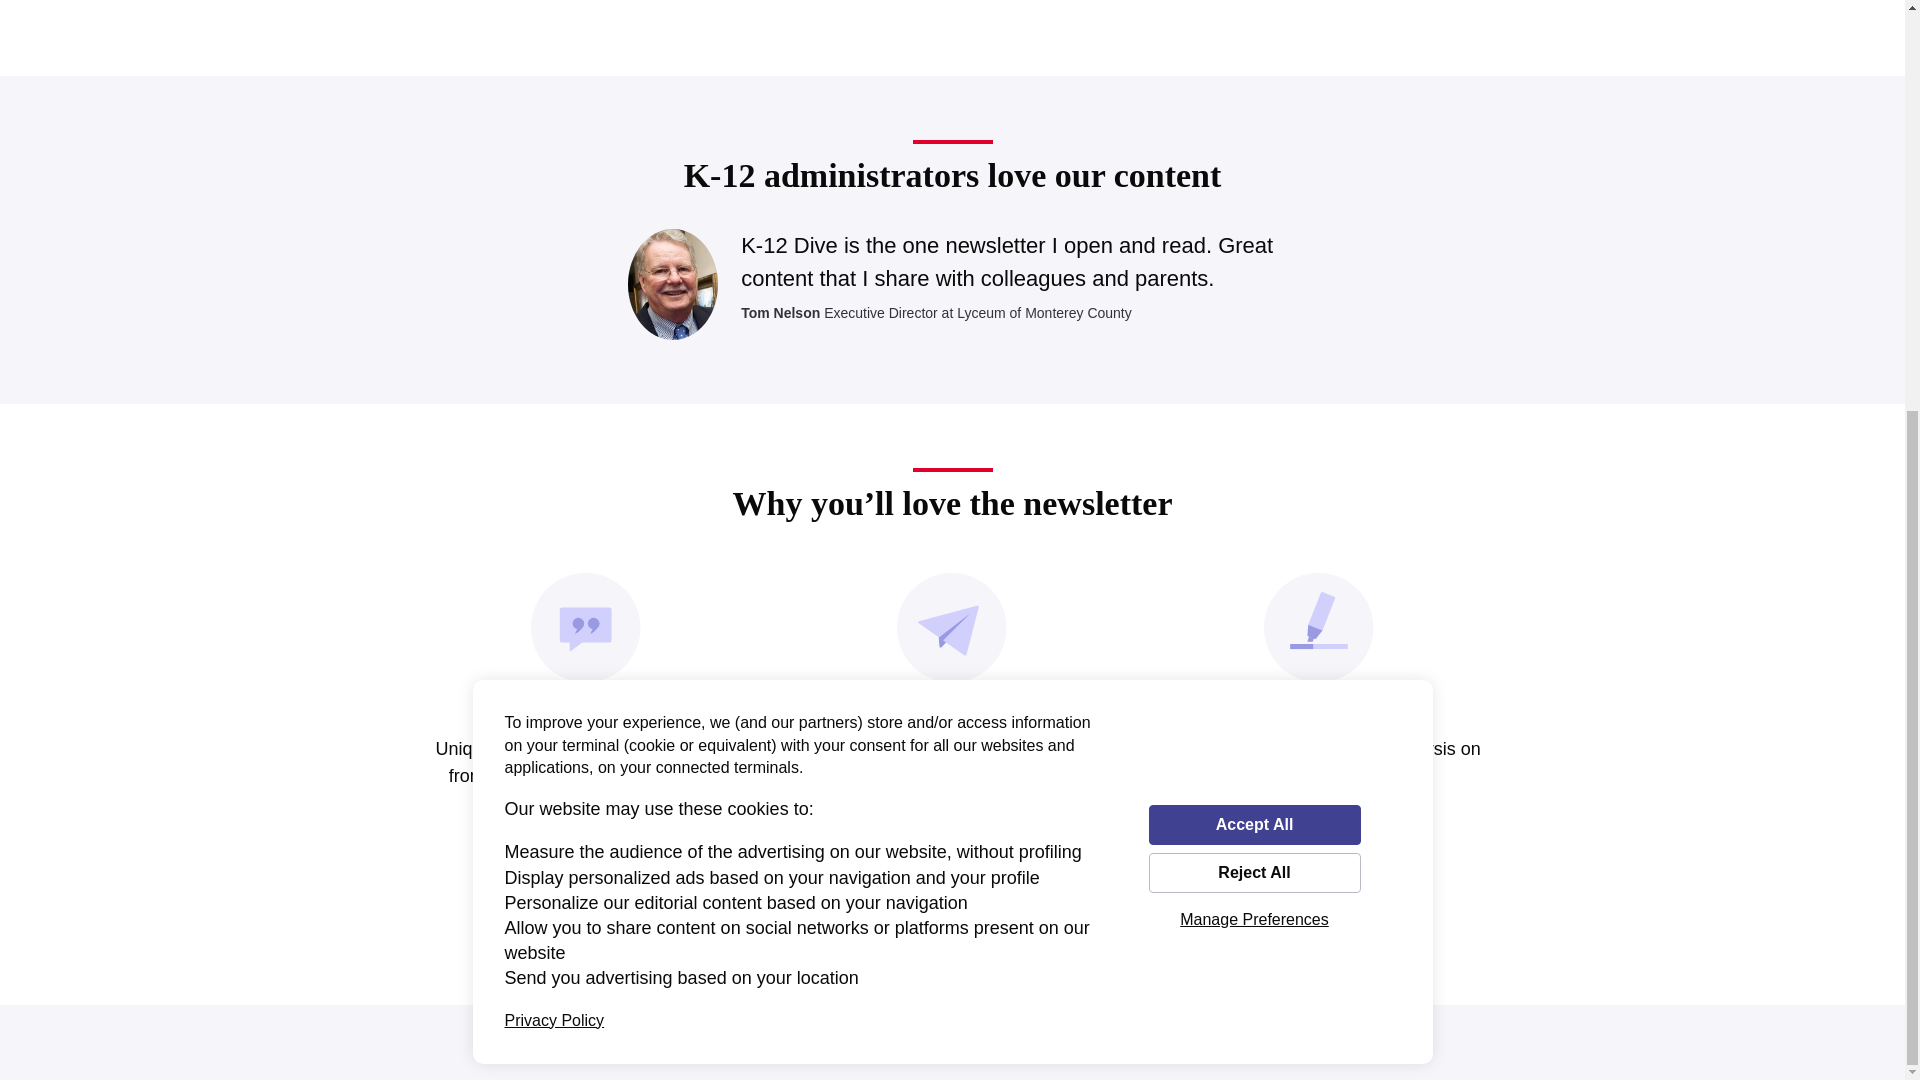  Describe the element at coordinates (734, 1042) in the screenshot. I see `Industry Dive` at that location.